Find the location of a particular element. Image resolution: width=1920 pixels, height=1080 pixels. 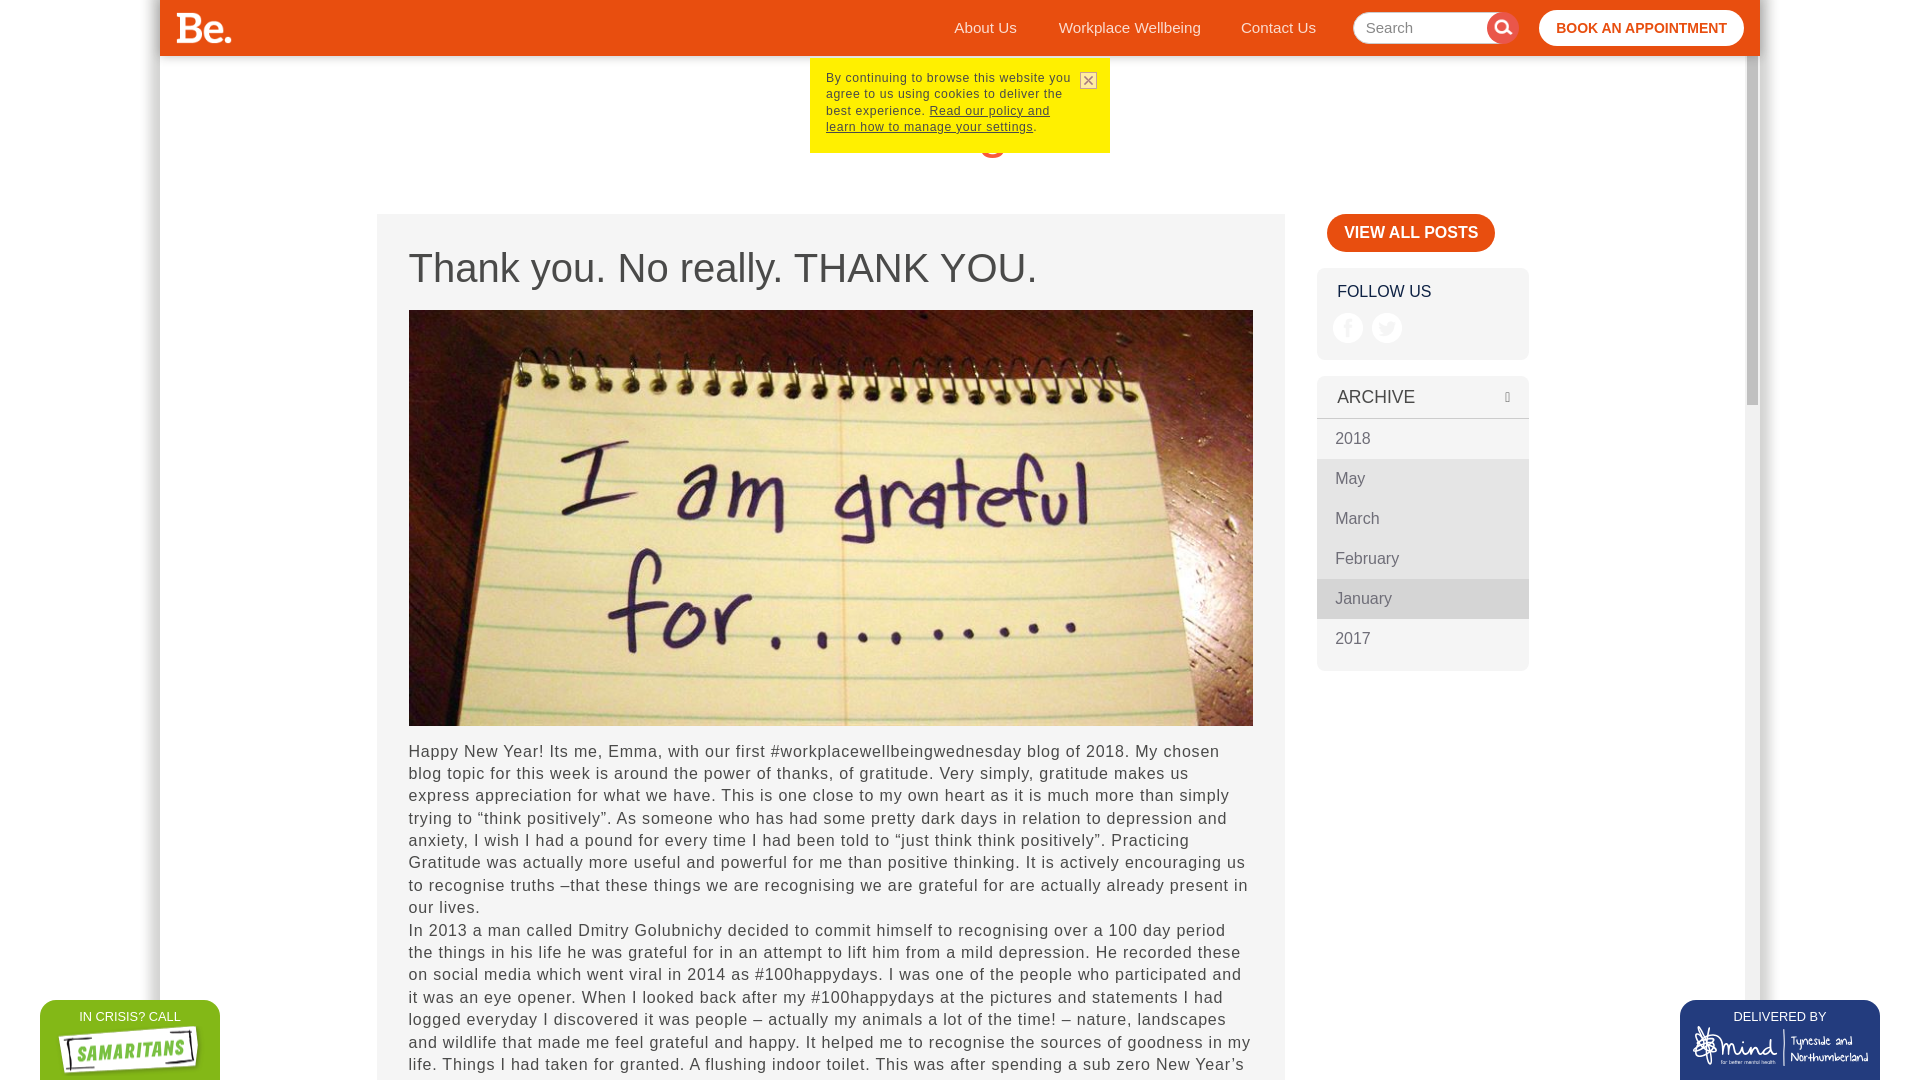

Follow Be Therapy Centre on Facebook is located at coordinates (1348, 328).